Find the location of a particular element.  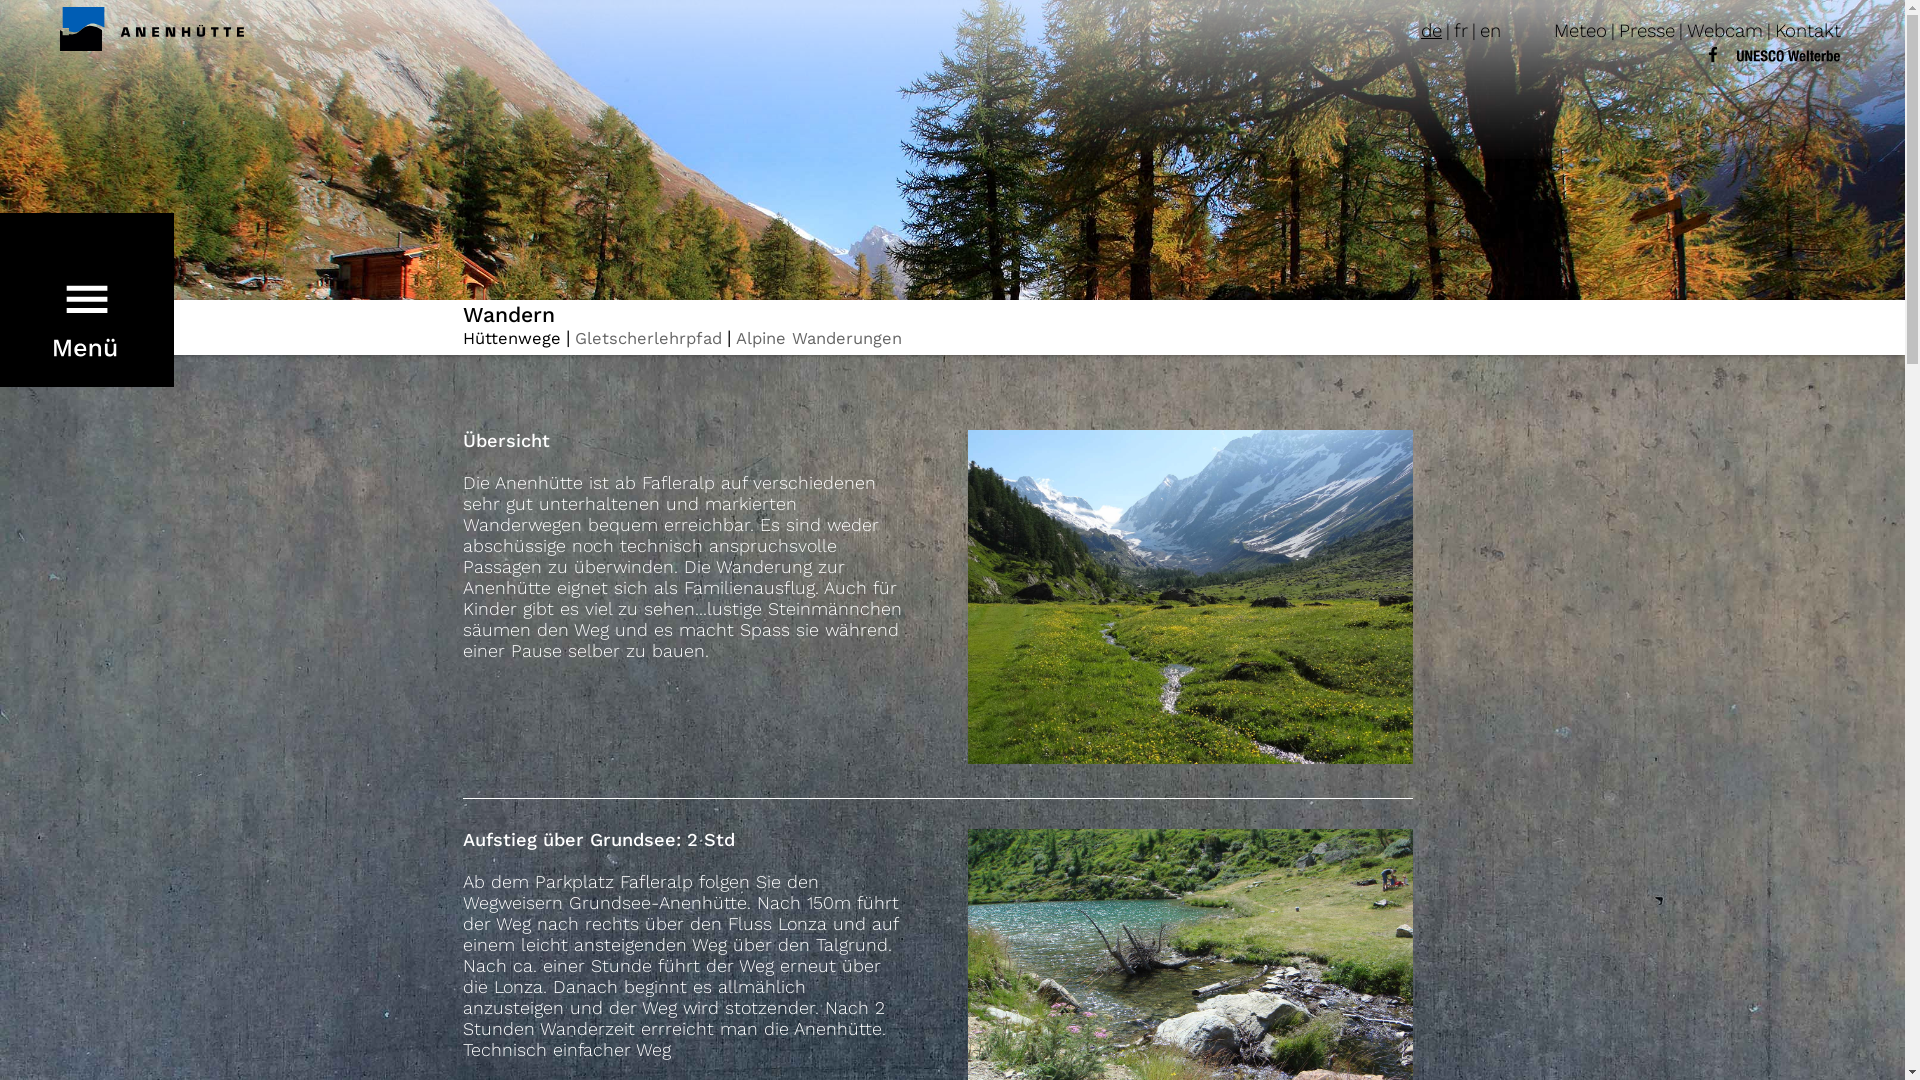

Gletscherlehrpfad is located at coordinates (648, 338).